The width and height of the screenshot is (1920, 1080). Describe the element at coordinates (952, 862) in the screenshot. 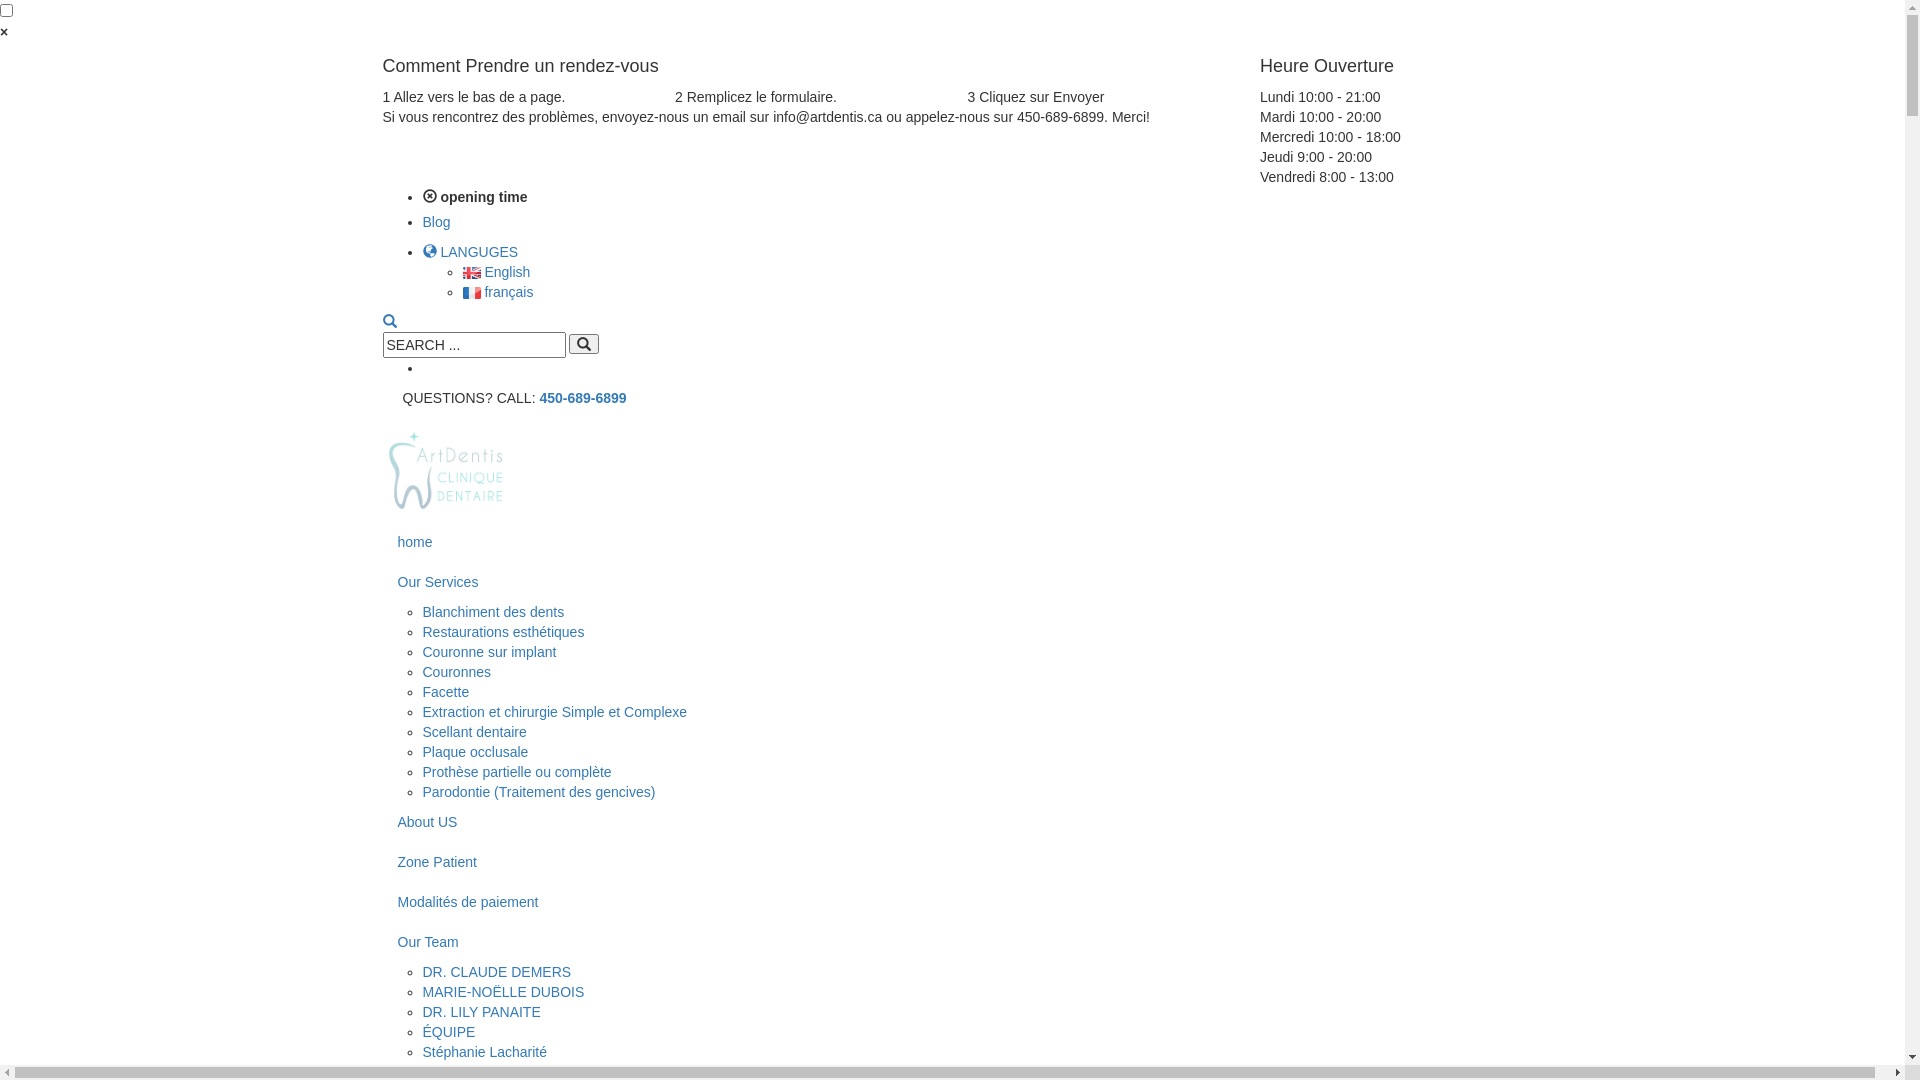

I see `Zone Patient` at that location.